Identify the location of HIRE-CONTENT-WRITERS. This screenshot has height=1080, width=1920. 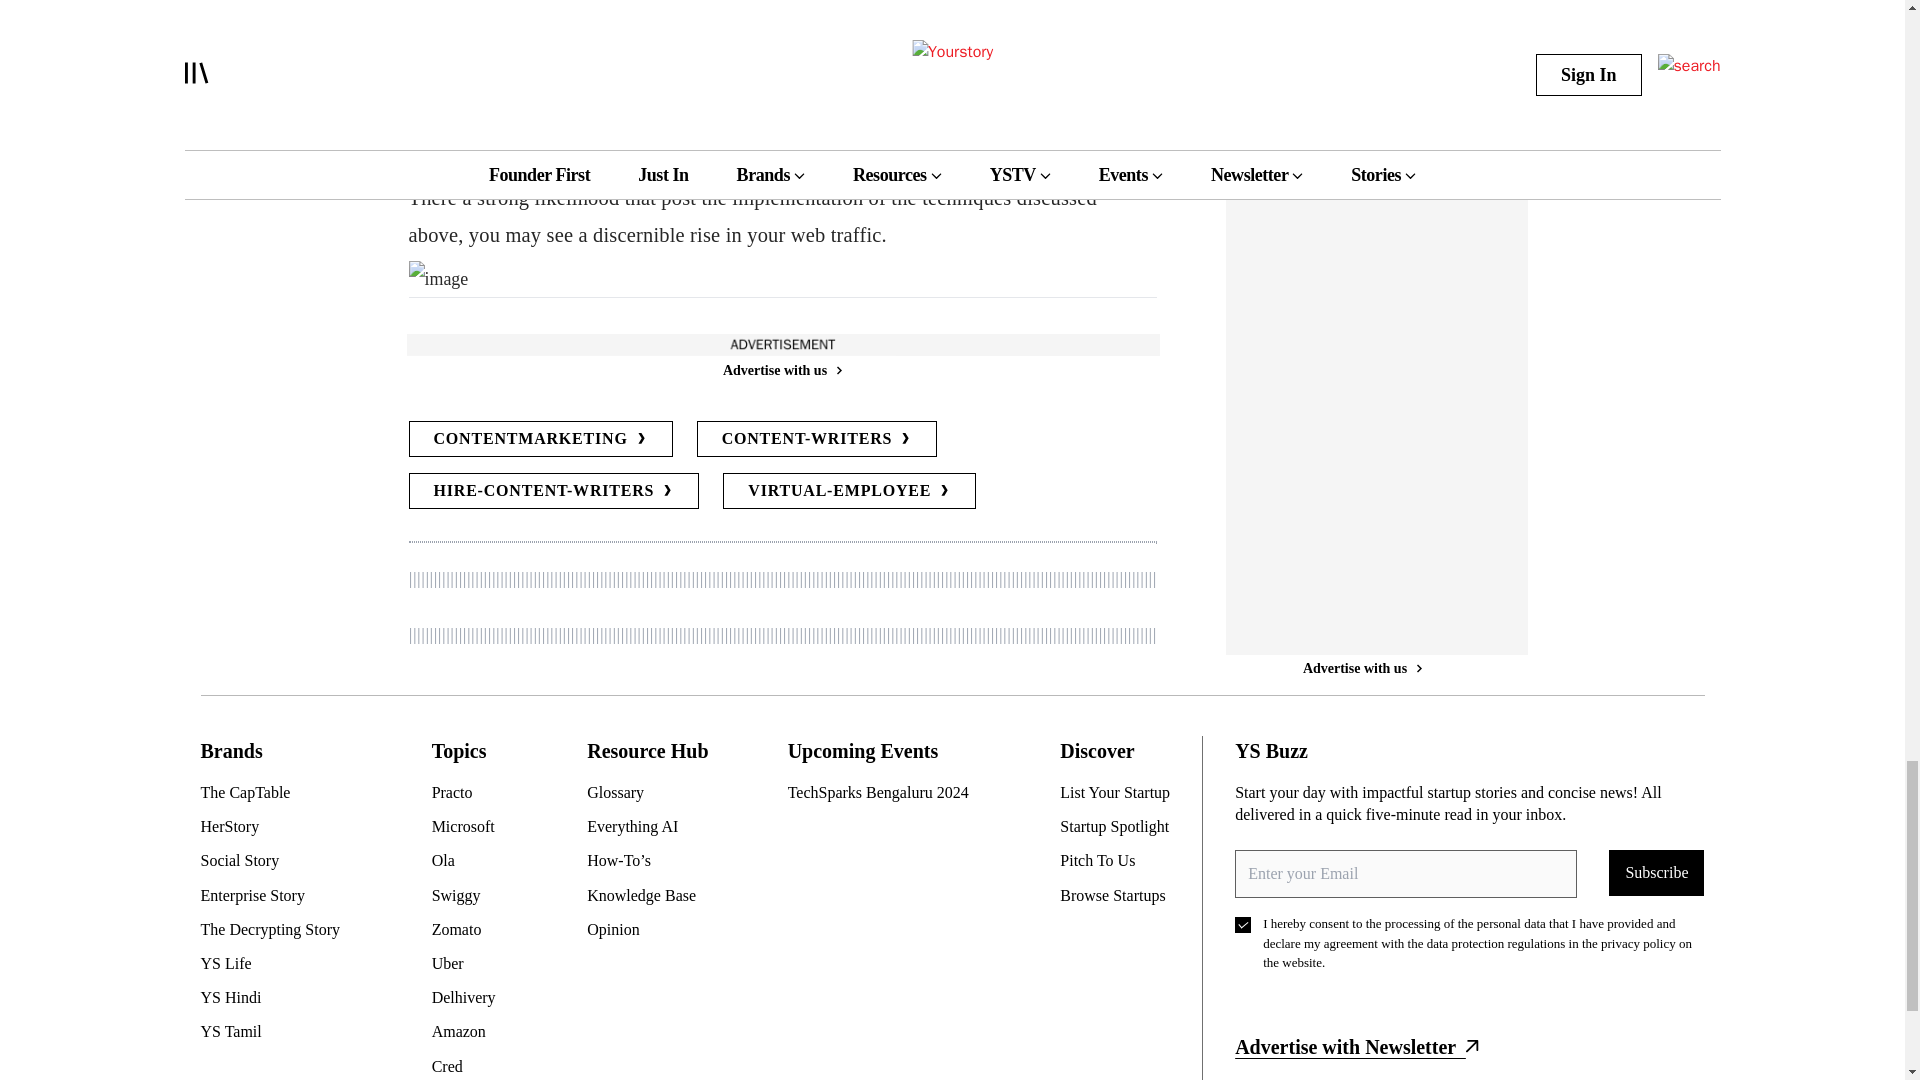
(552, 490).